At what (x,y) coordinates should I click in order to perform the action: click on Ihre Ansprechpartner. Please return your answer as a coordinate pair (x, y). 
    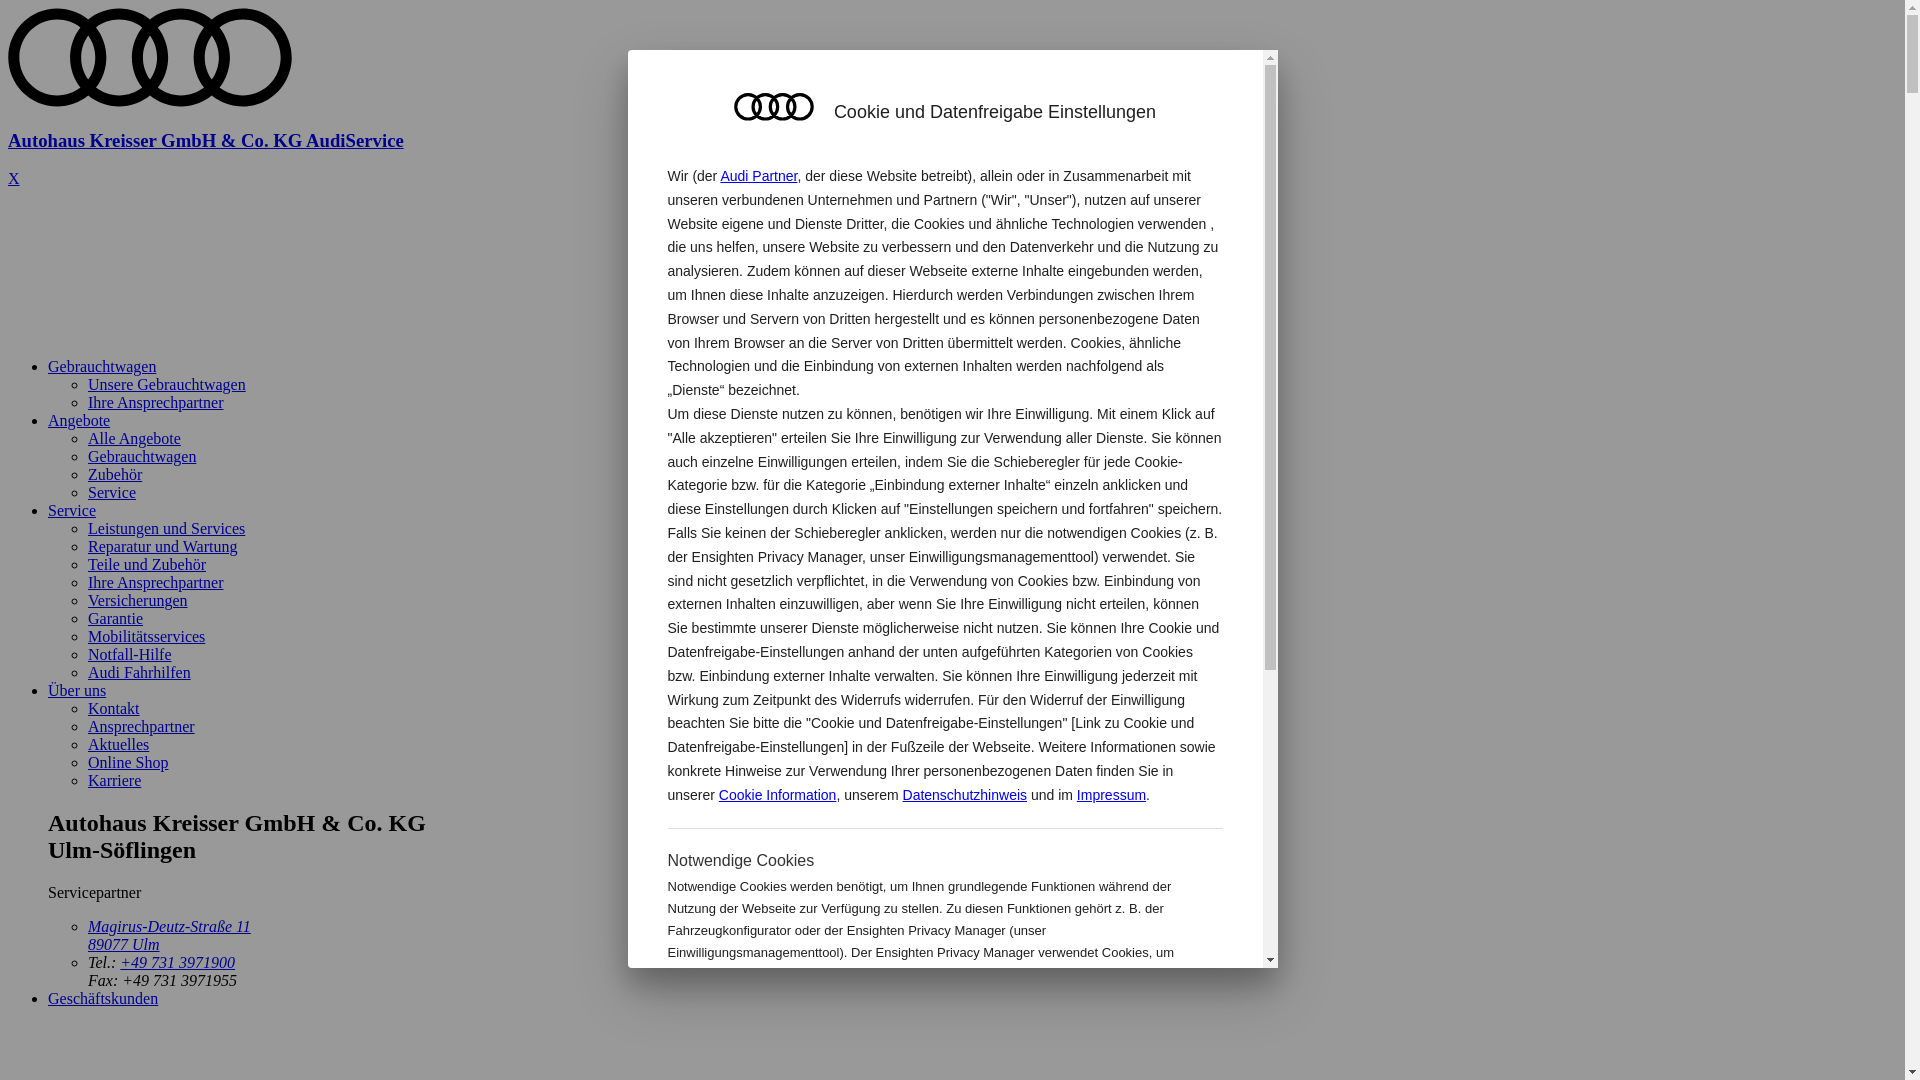
    Looking at the image, I should click on (156, 402).